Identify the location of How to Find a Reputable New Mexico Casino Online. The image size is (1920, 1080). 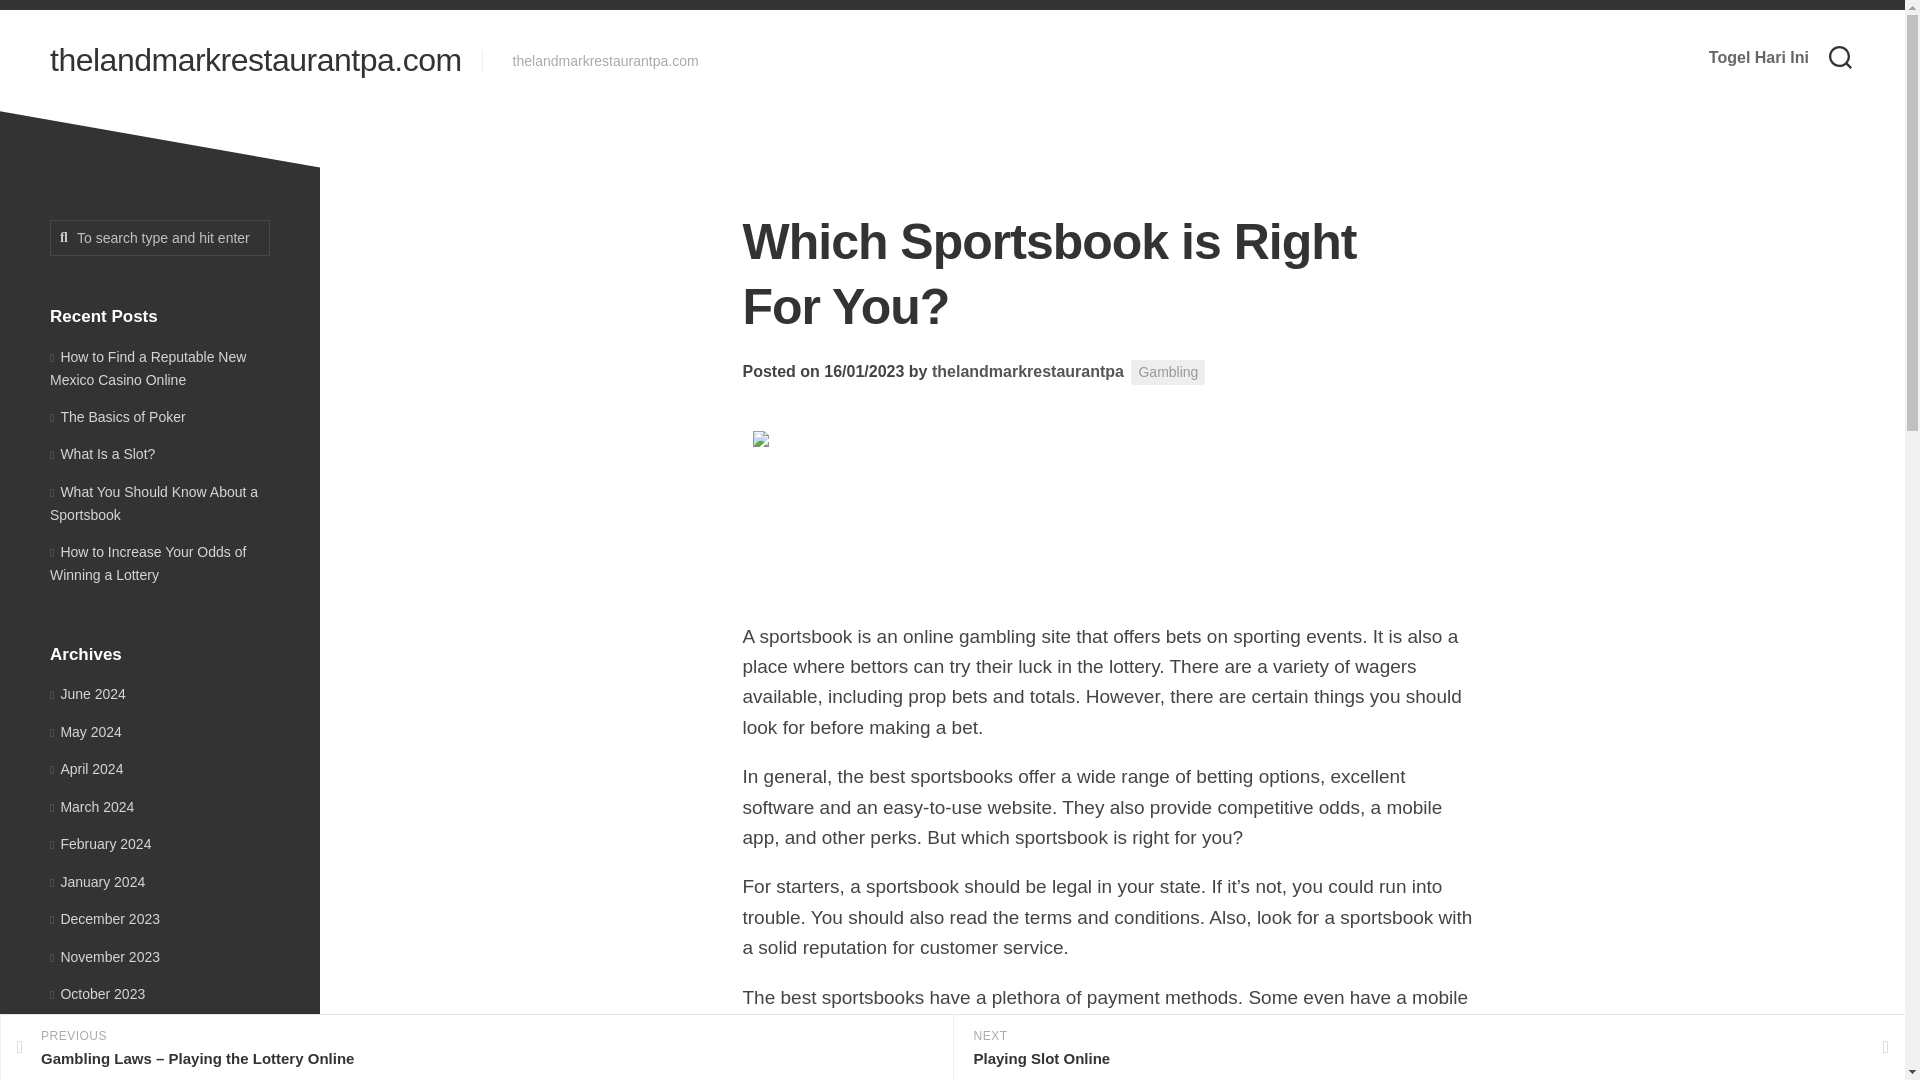
(147, 367).